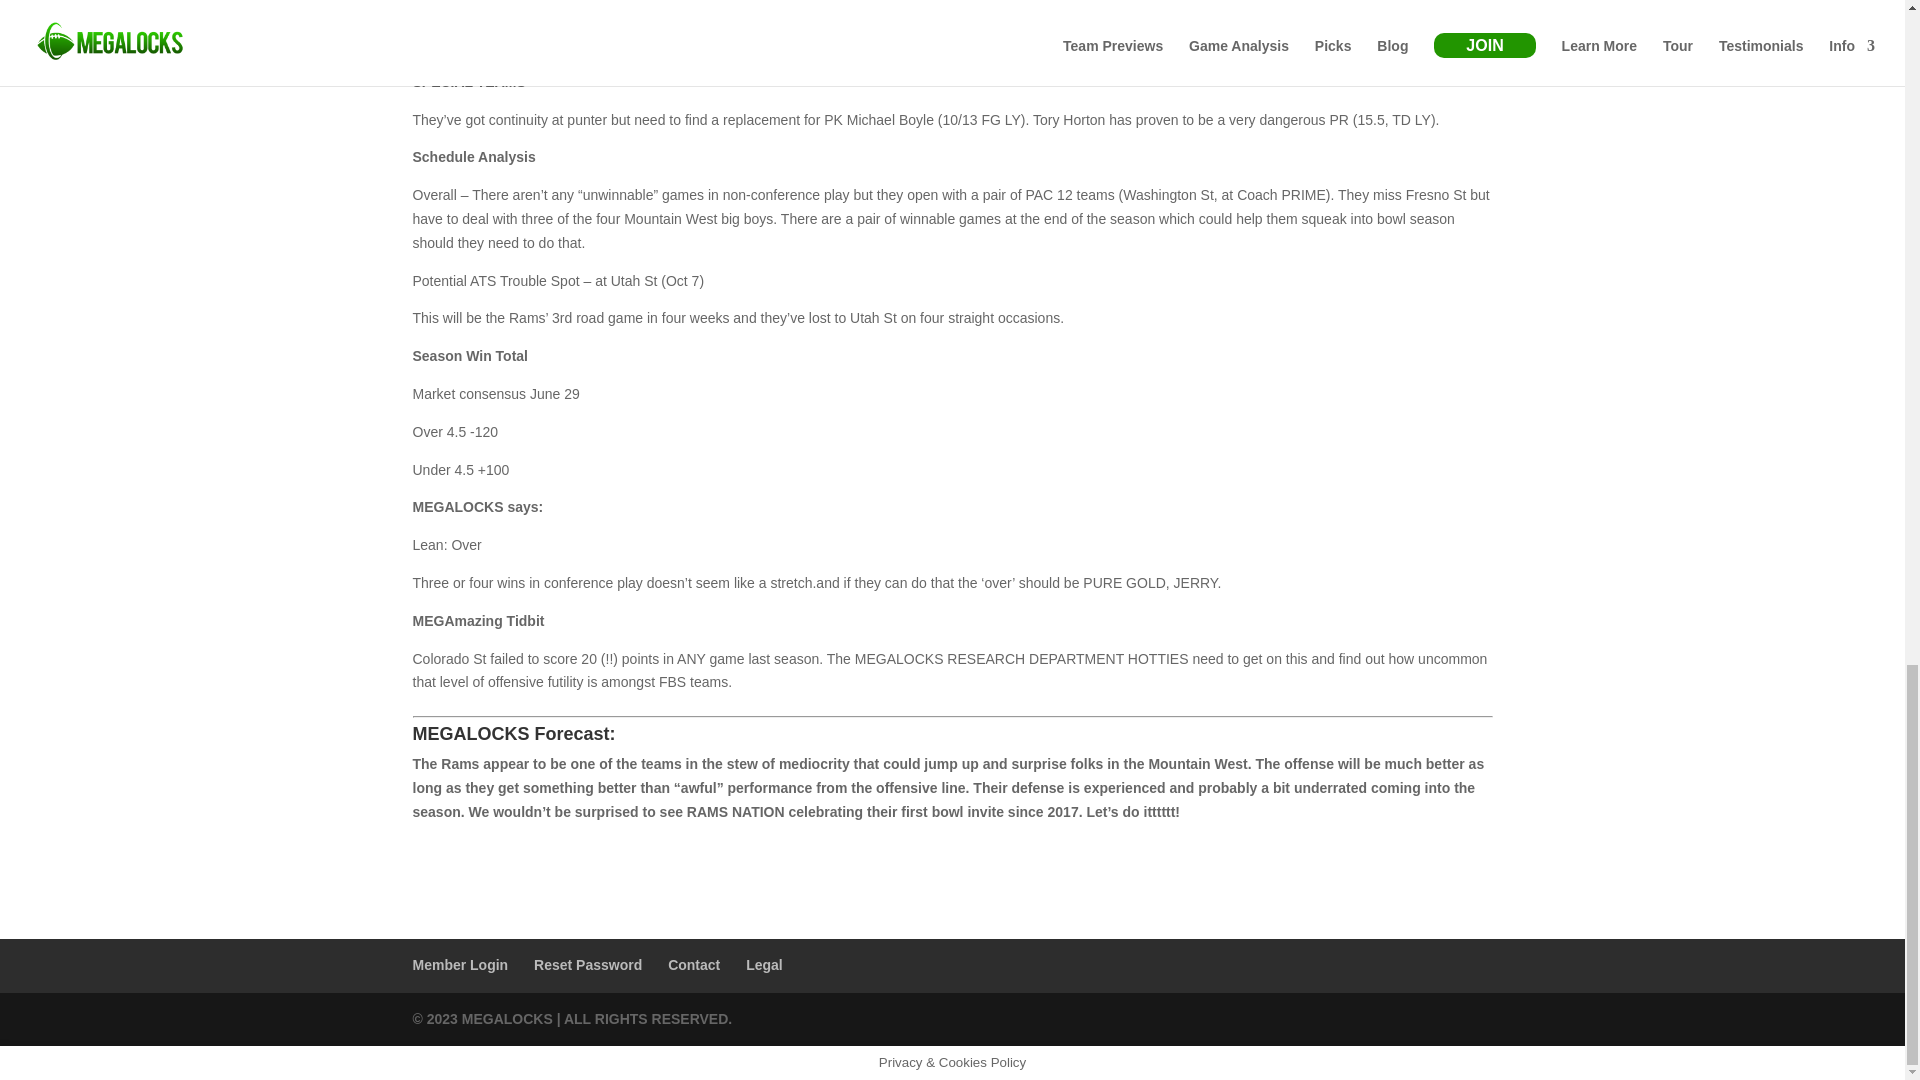  I want to click on Contact, so click(694, 964).